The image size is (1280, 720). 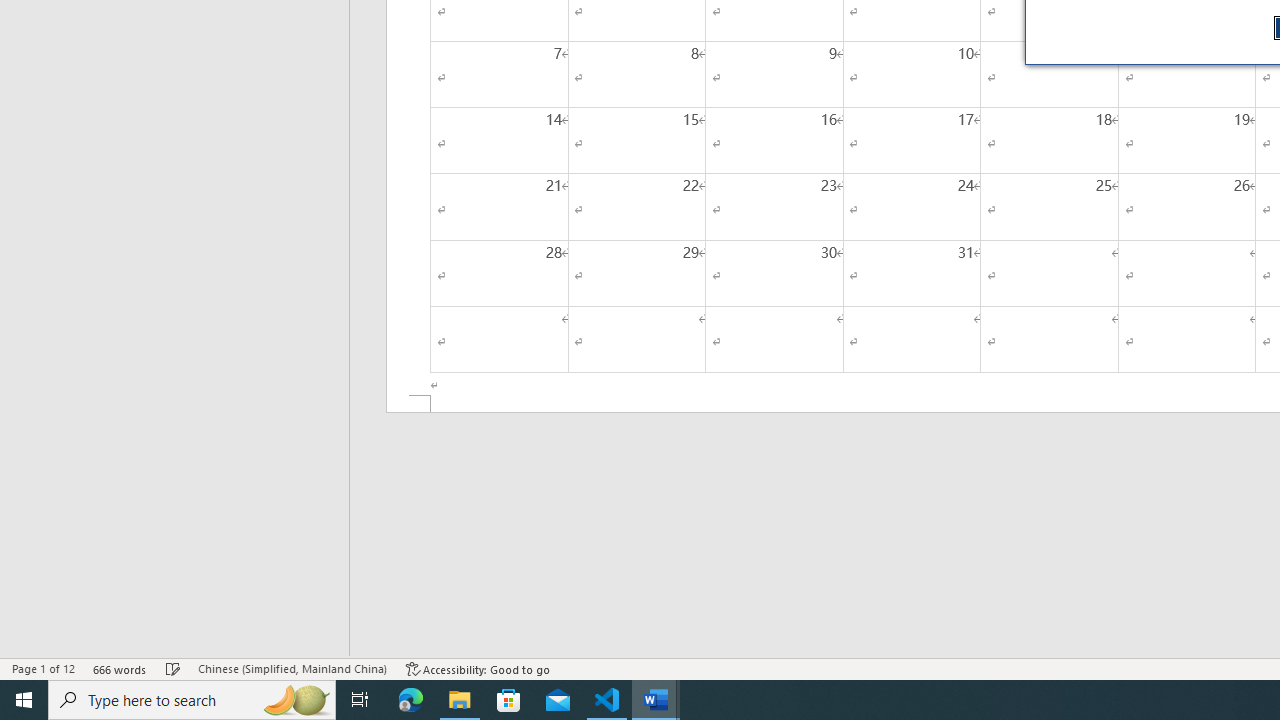 I want to click on Microsoft Store, so click(x=509, y=700).